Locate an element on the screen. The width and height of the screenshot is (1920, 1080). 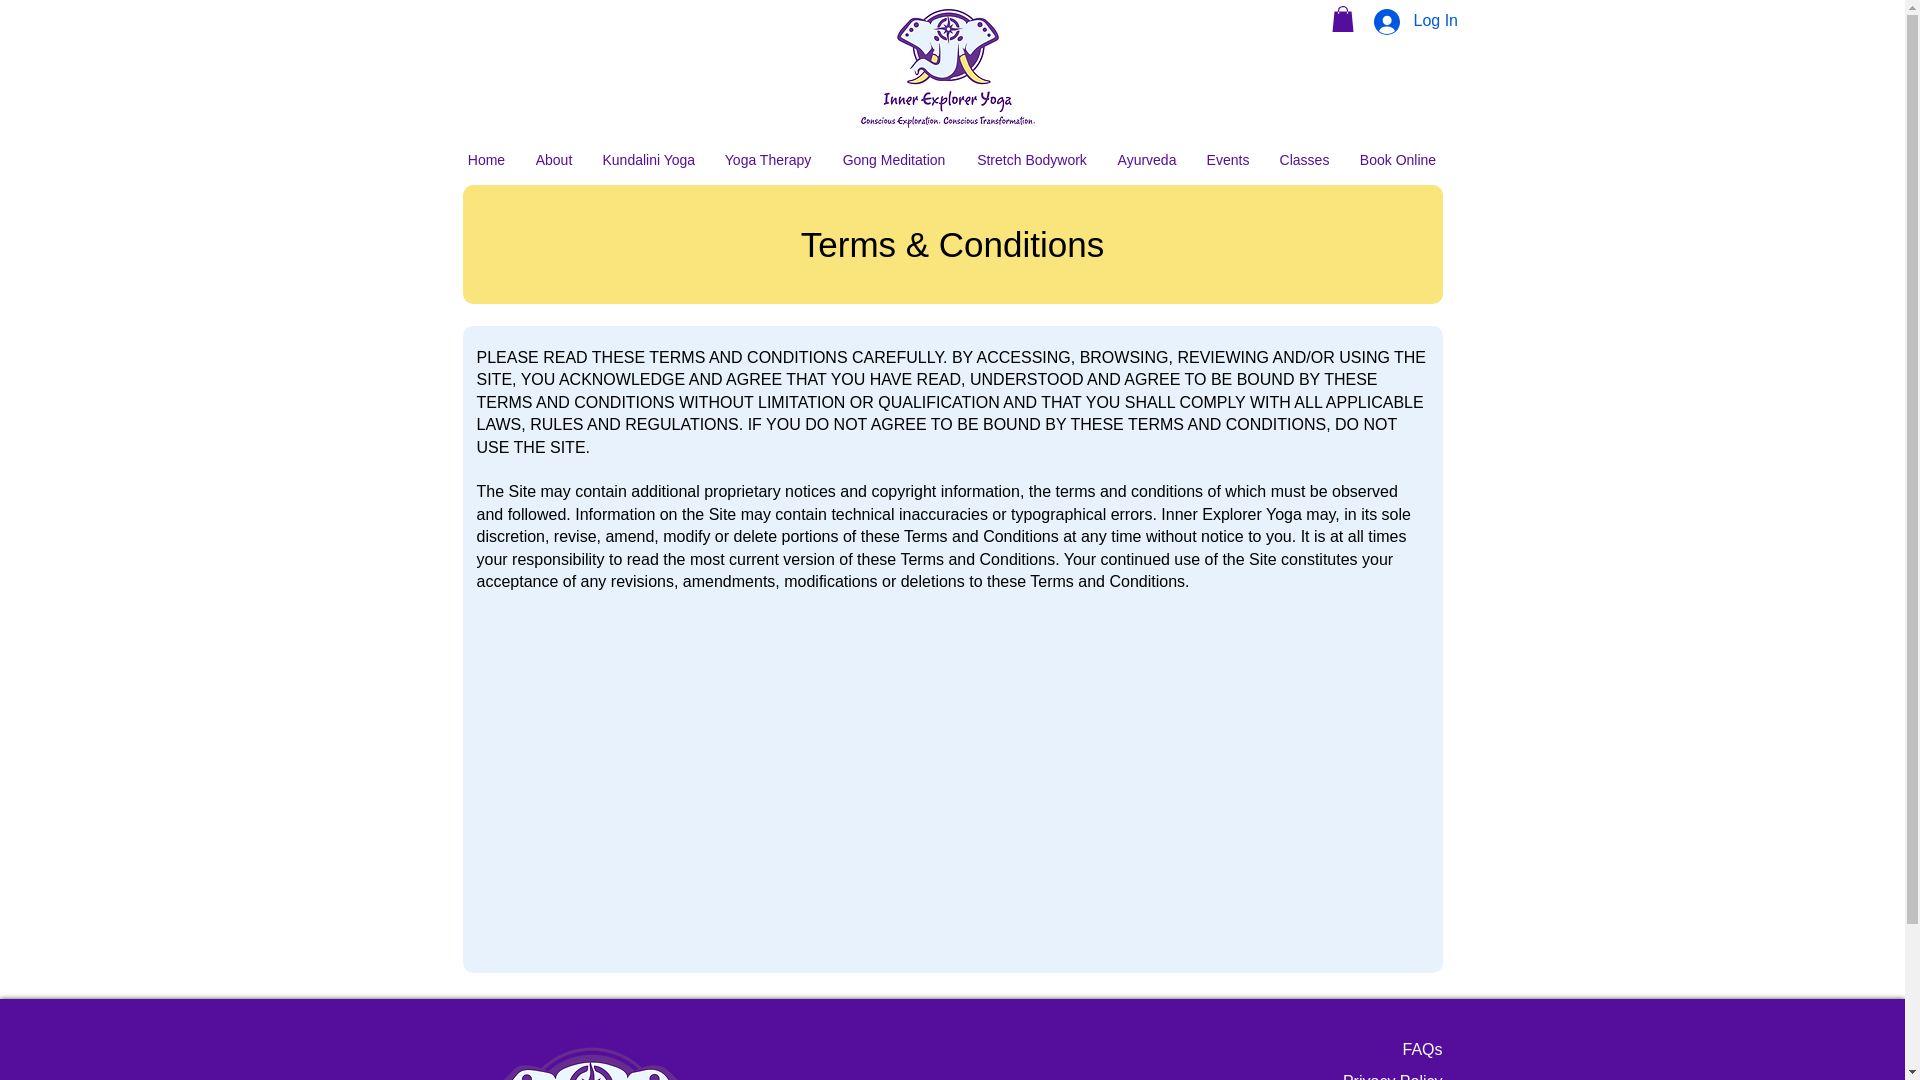
Kundalini Yoga is located at coordinates (648, 160).